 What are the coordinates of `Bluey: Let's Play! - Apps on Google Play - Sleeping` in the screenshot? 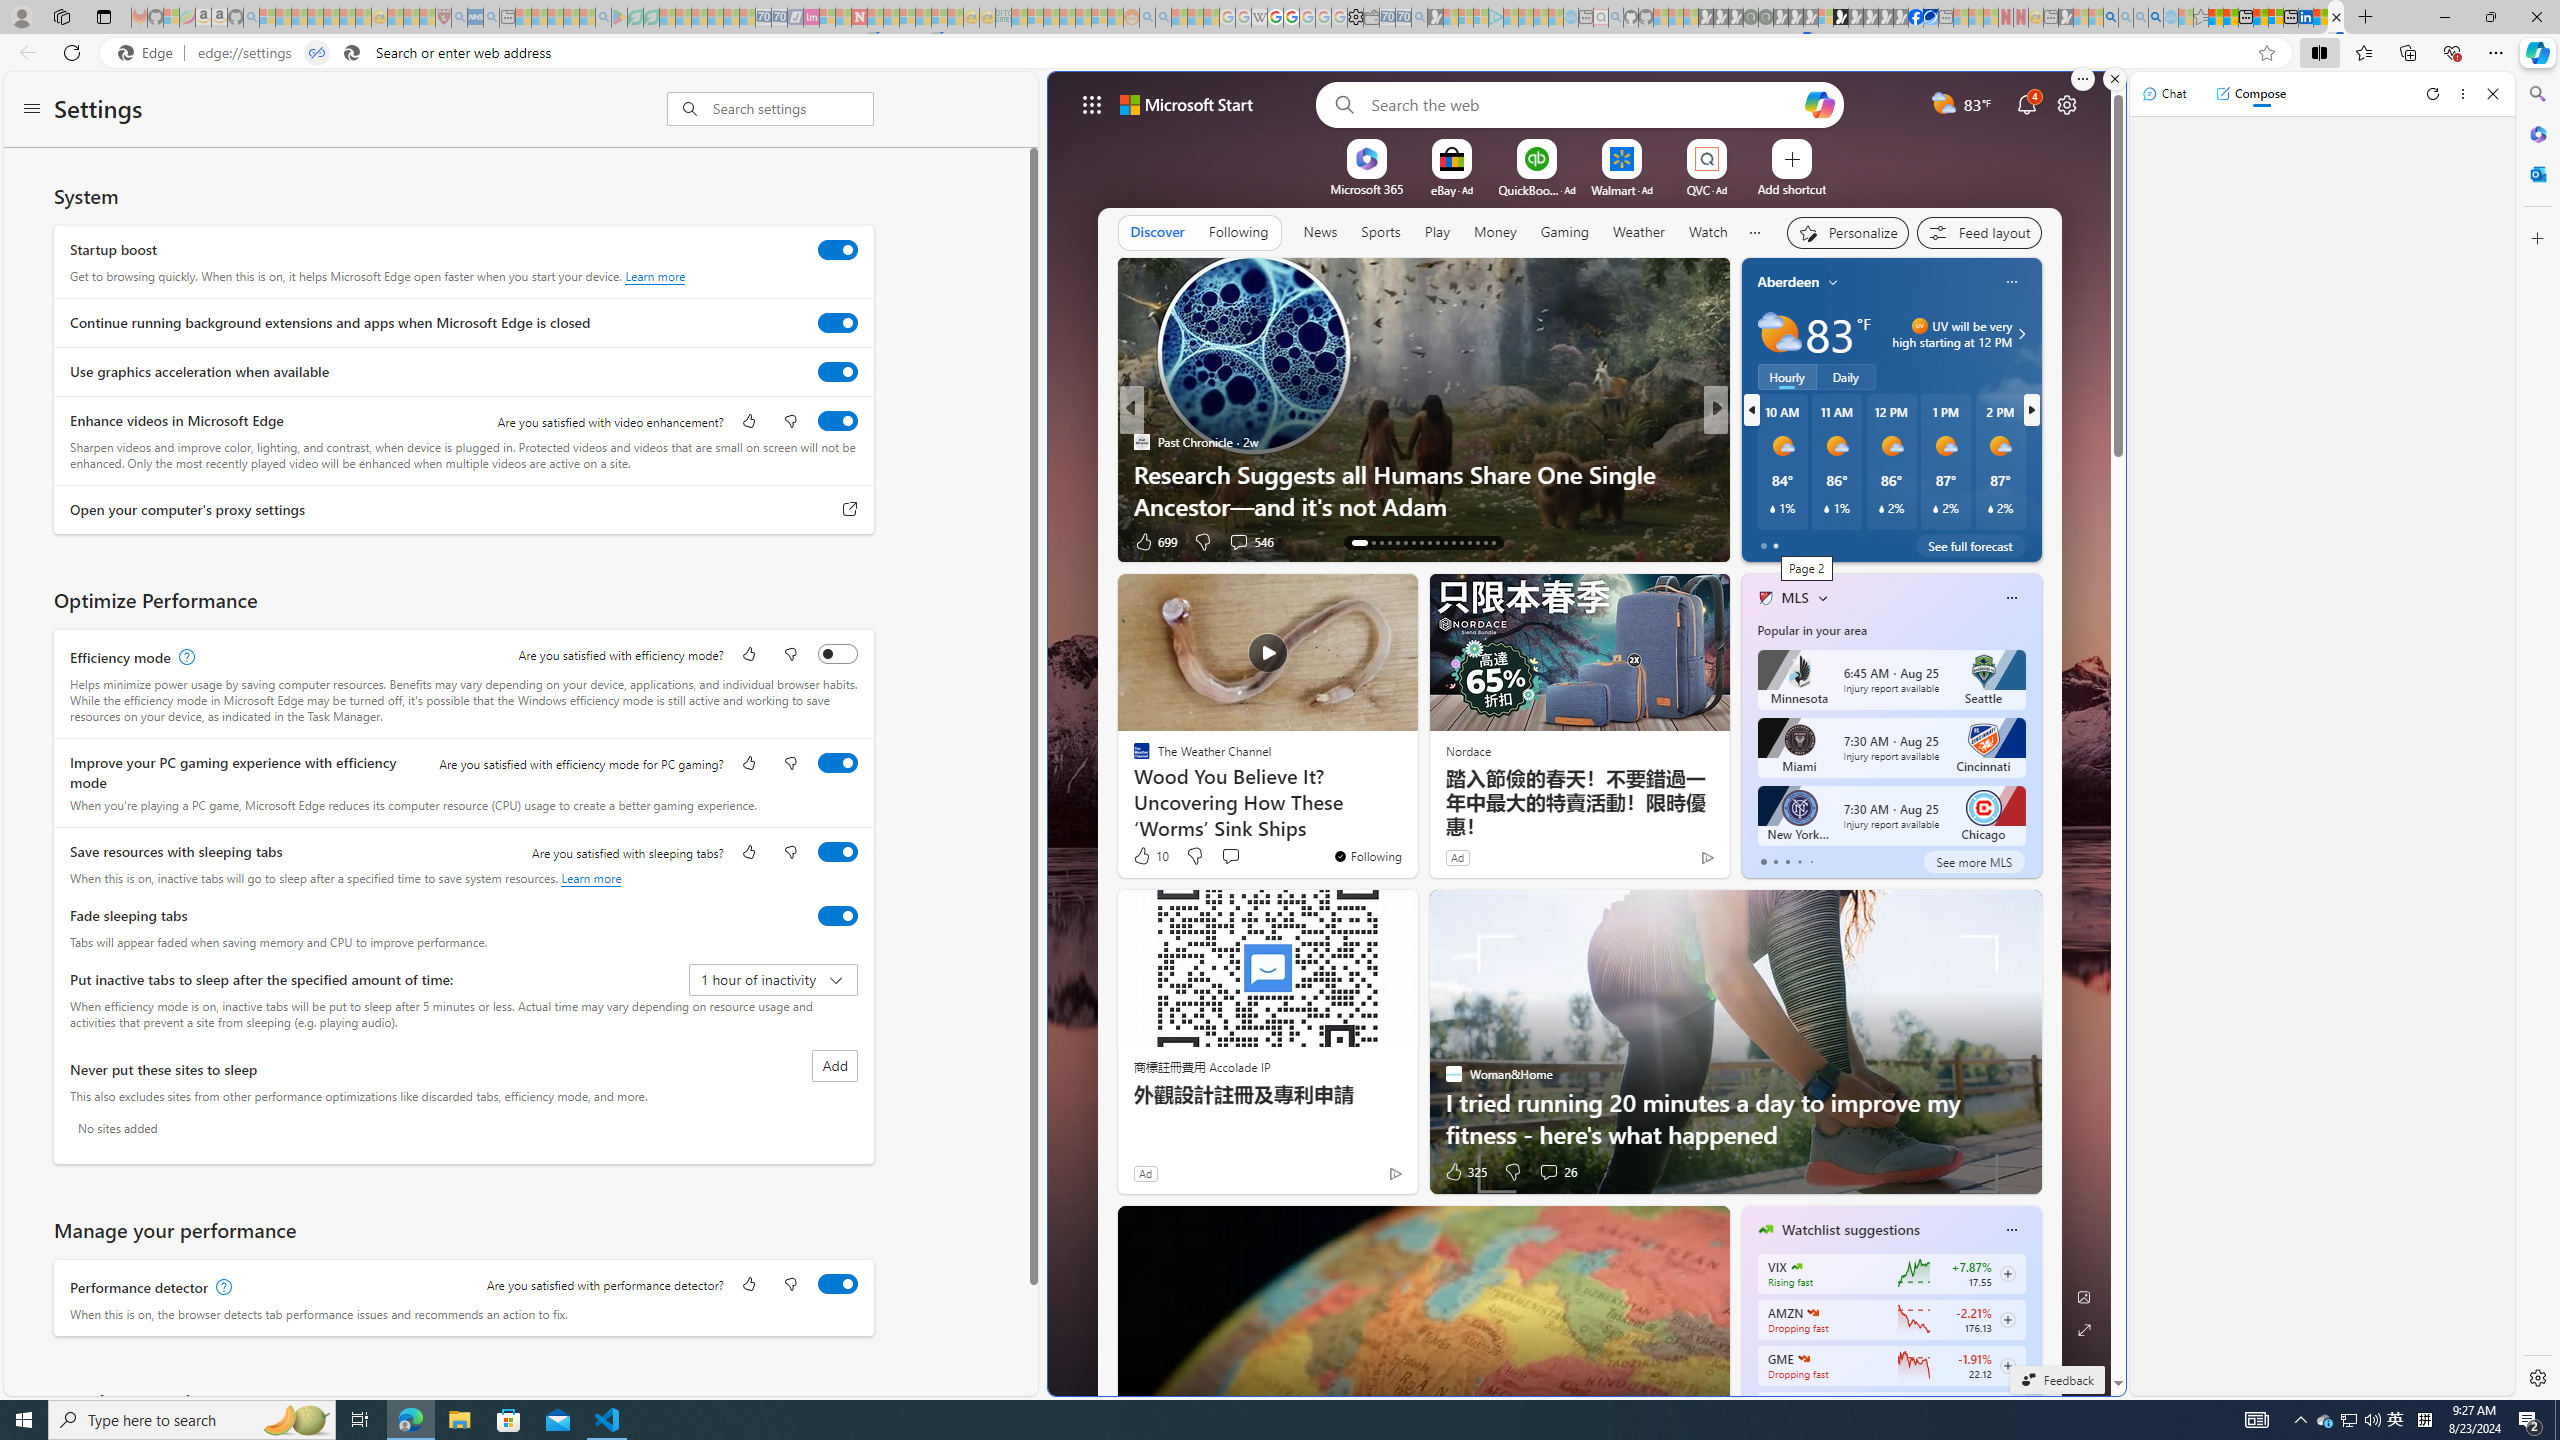 It's located at (619, 17).